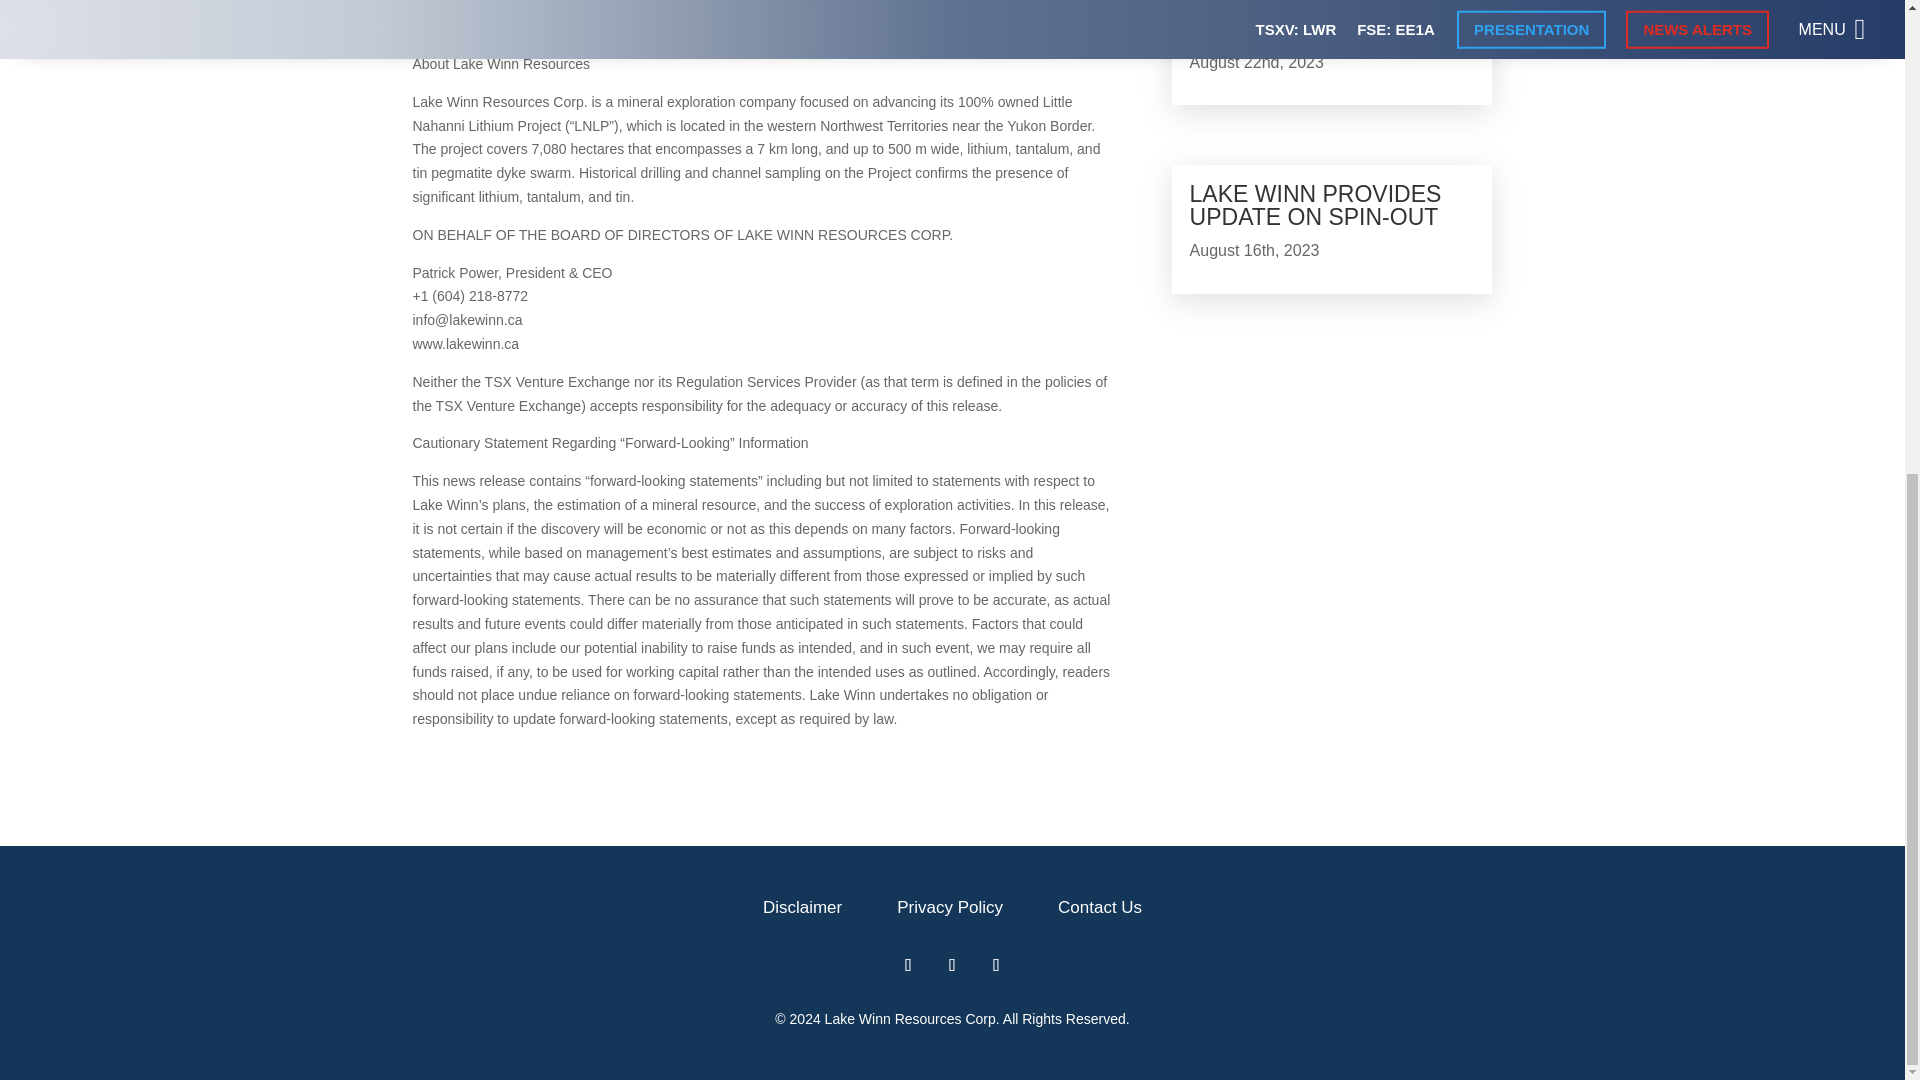  I want to click on Follow, so click(908, 964).